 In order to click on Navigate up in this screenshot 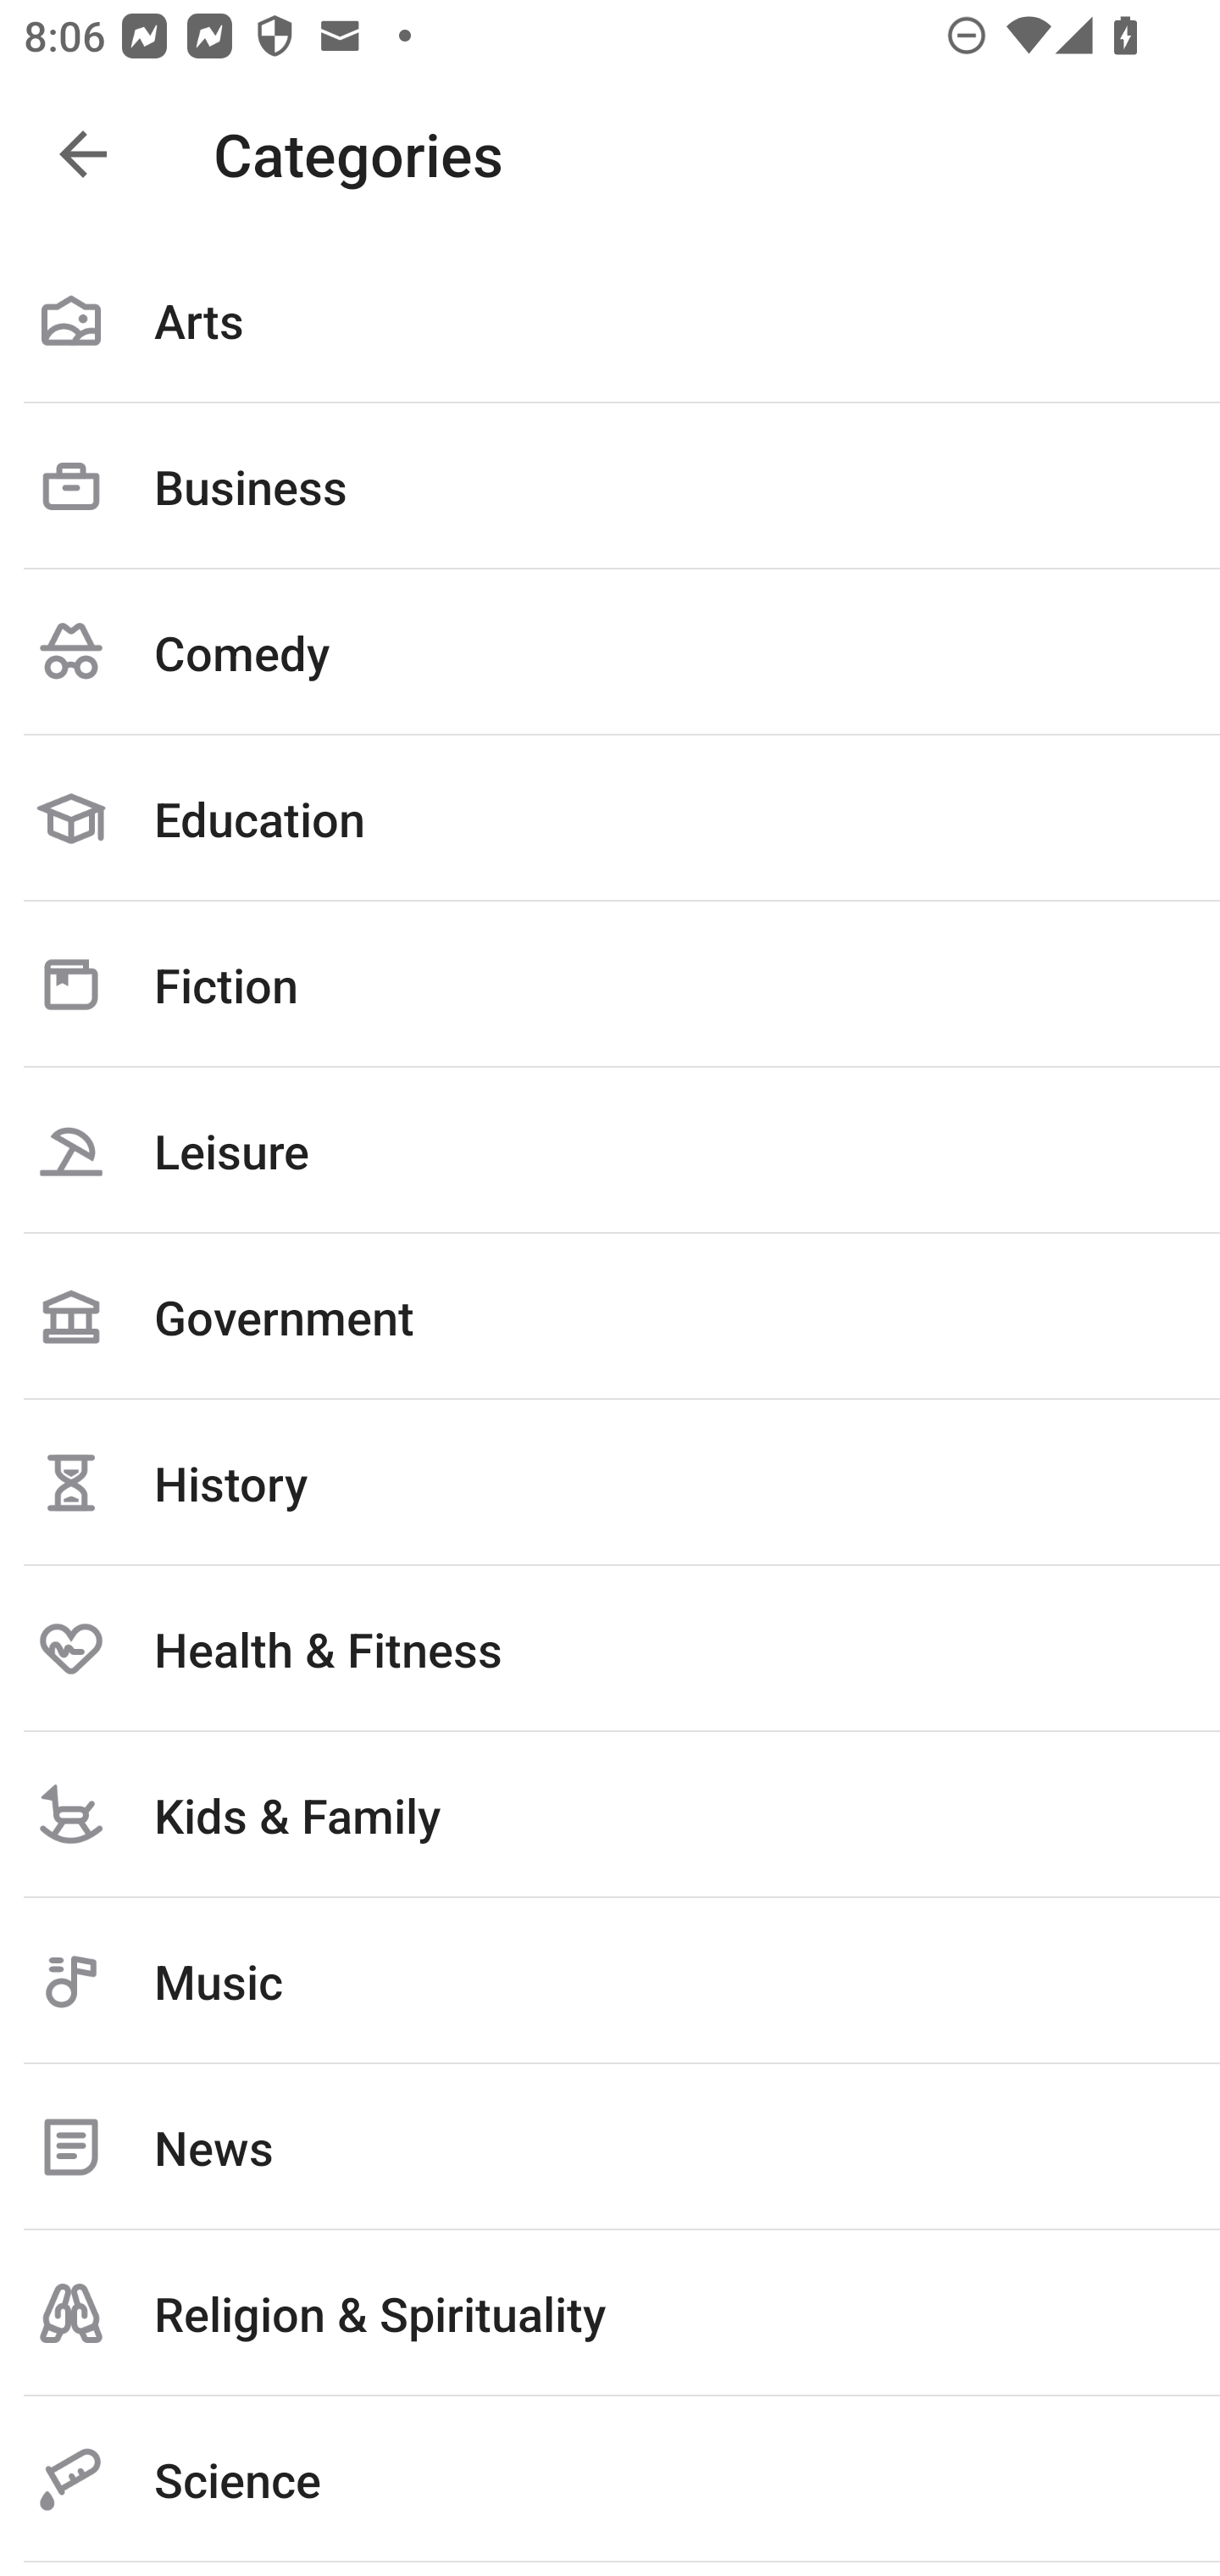, I will do `click(83, 154)`.